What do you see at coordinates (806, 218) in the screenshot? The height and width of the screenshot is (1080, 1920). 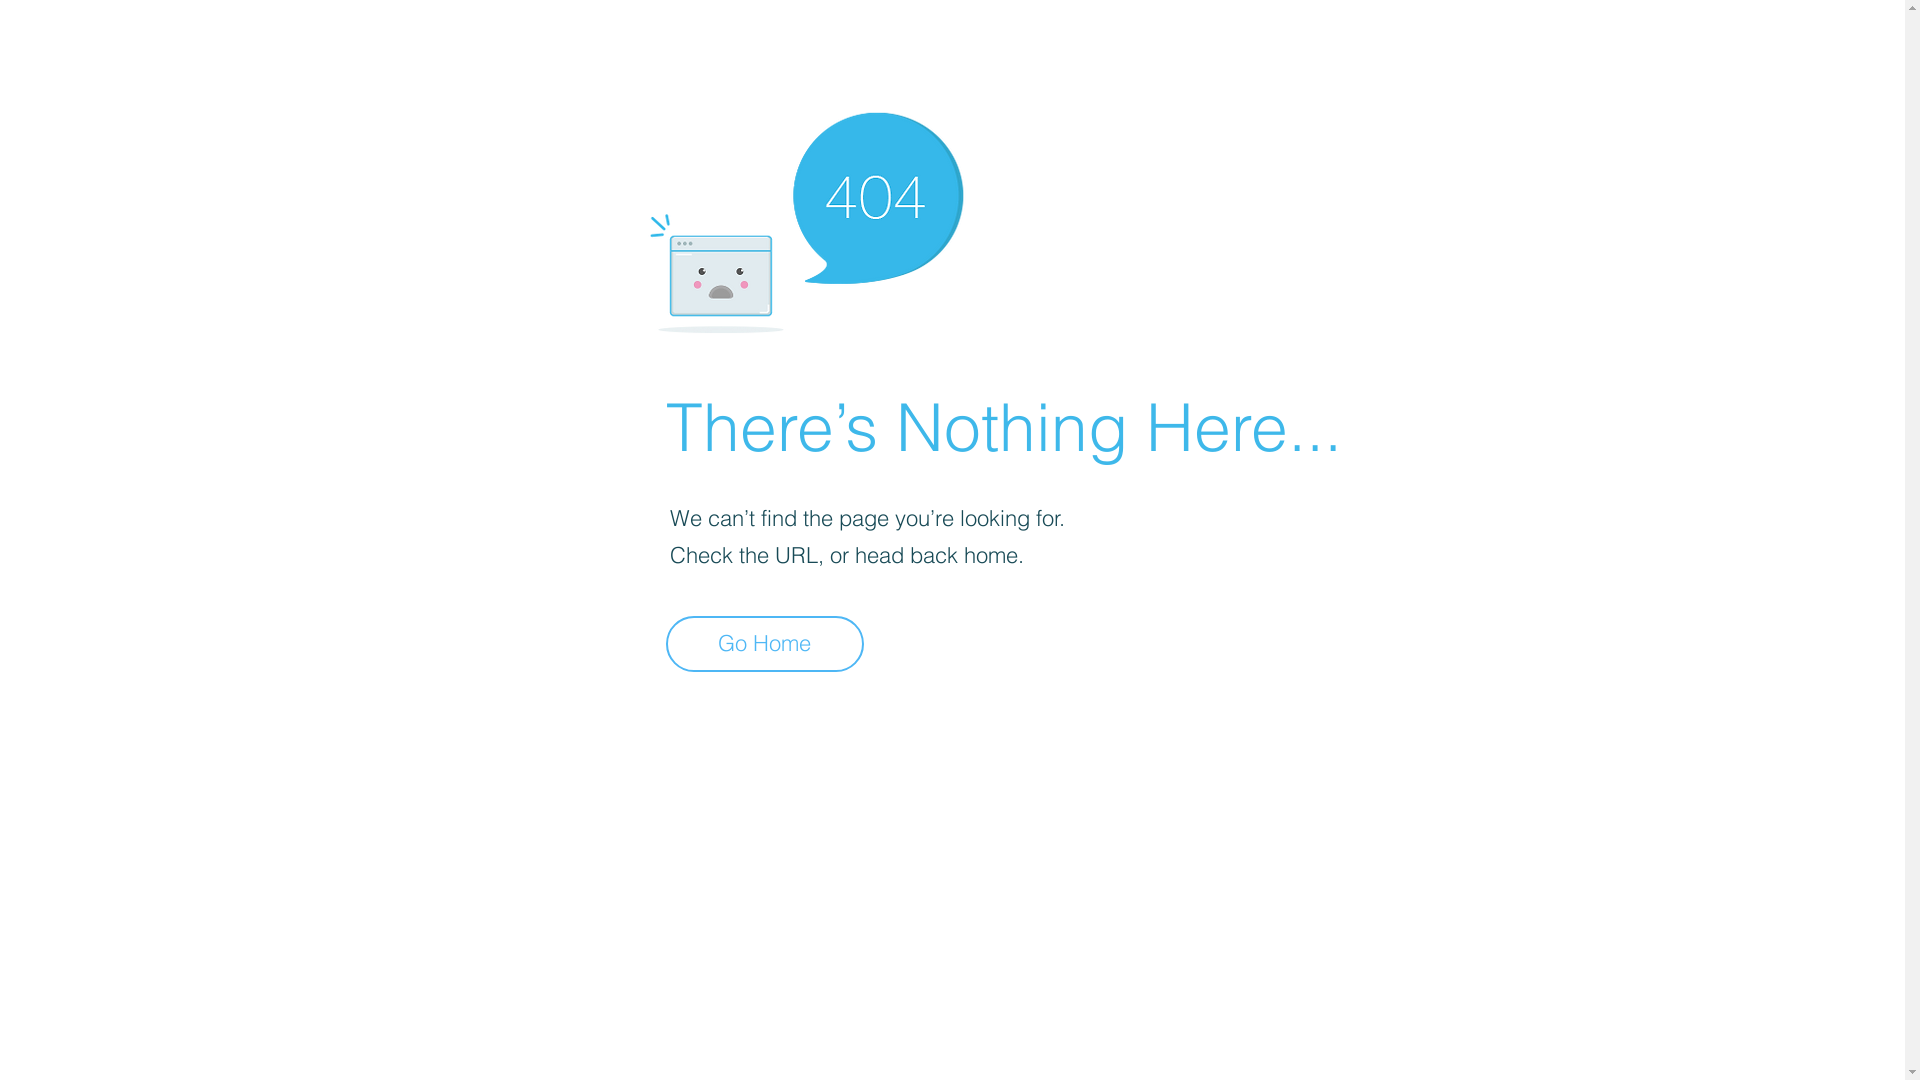 I see `404-icon_2.png` at bounding box center [806, 218].